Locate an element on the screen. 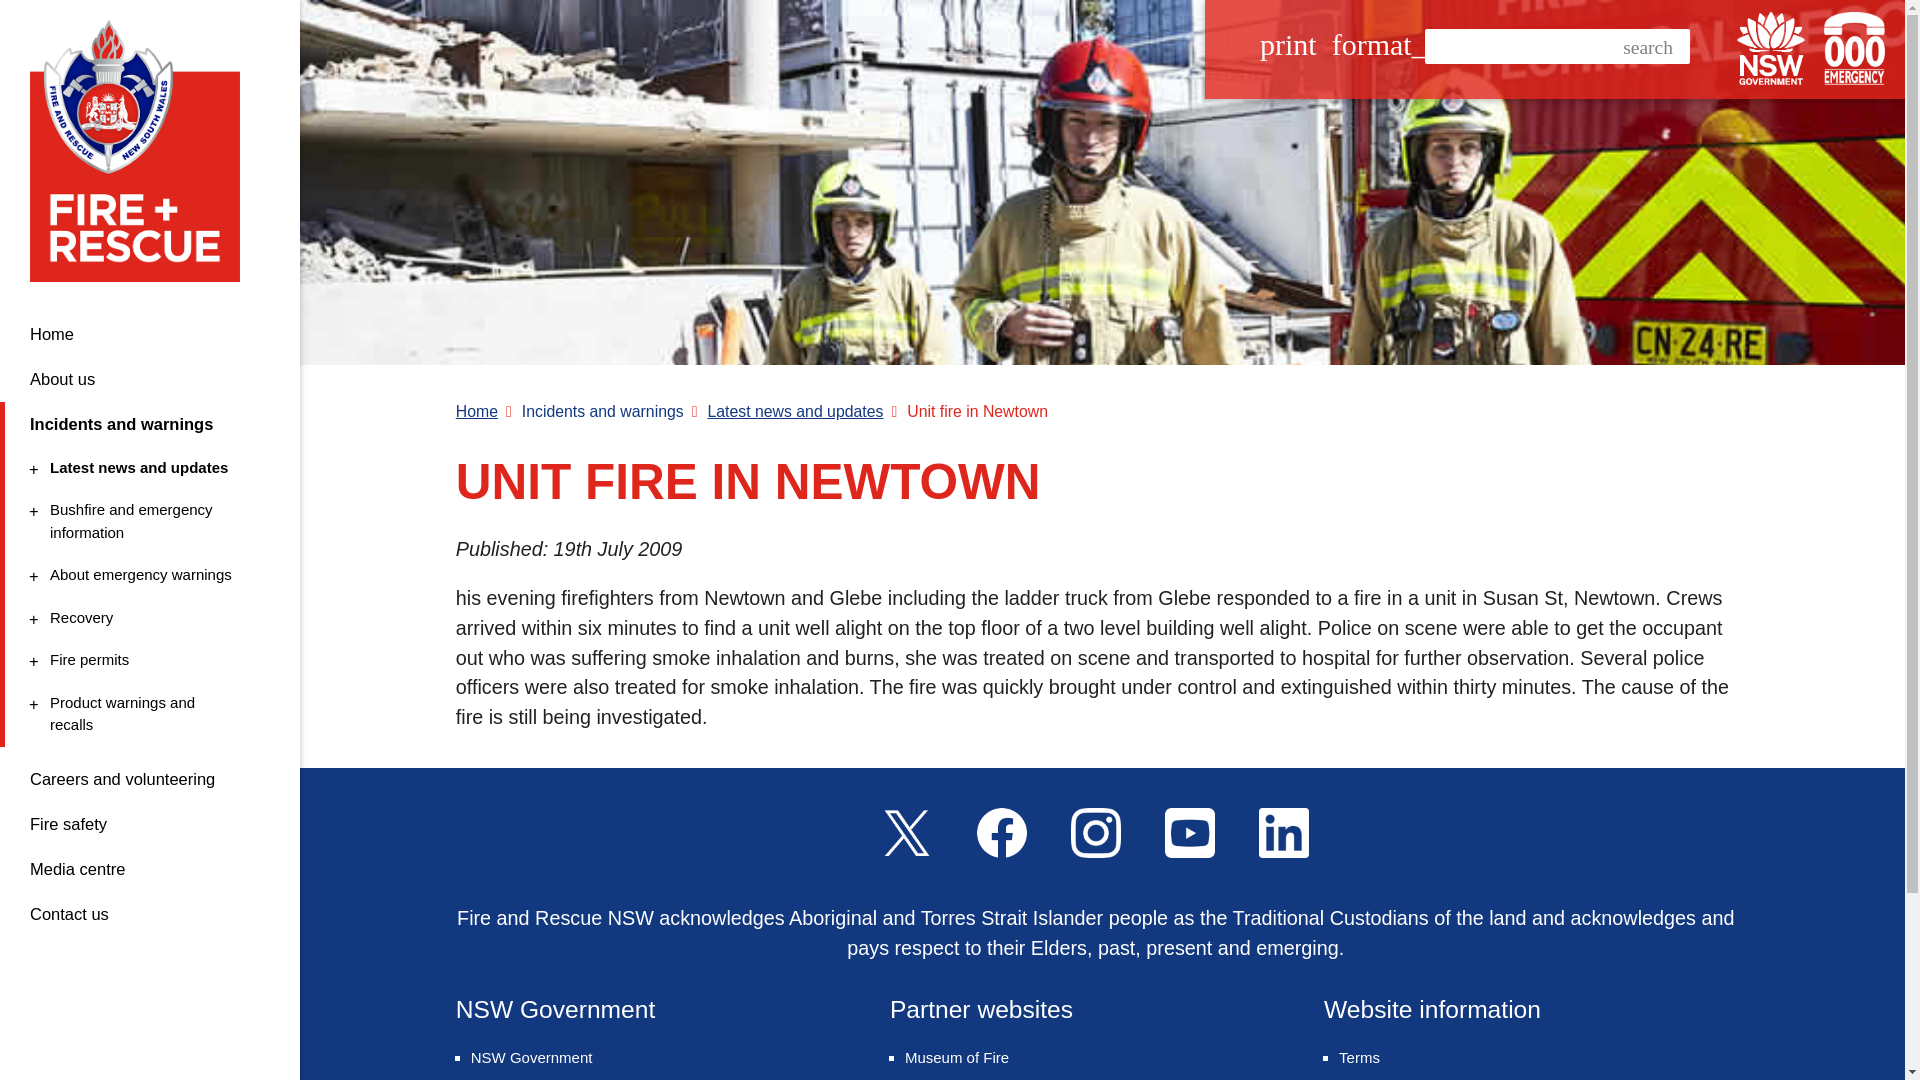 This screenshot has height=1080, width=1920. Home is located at coordinates (147, 618).